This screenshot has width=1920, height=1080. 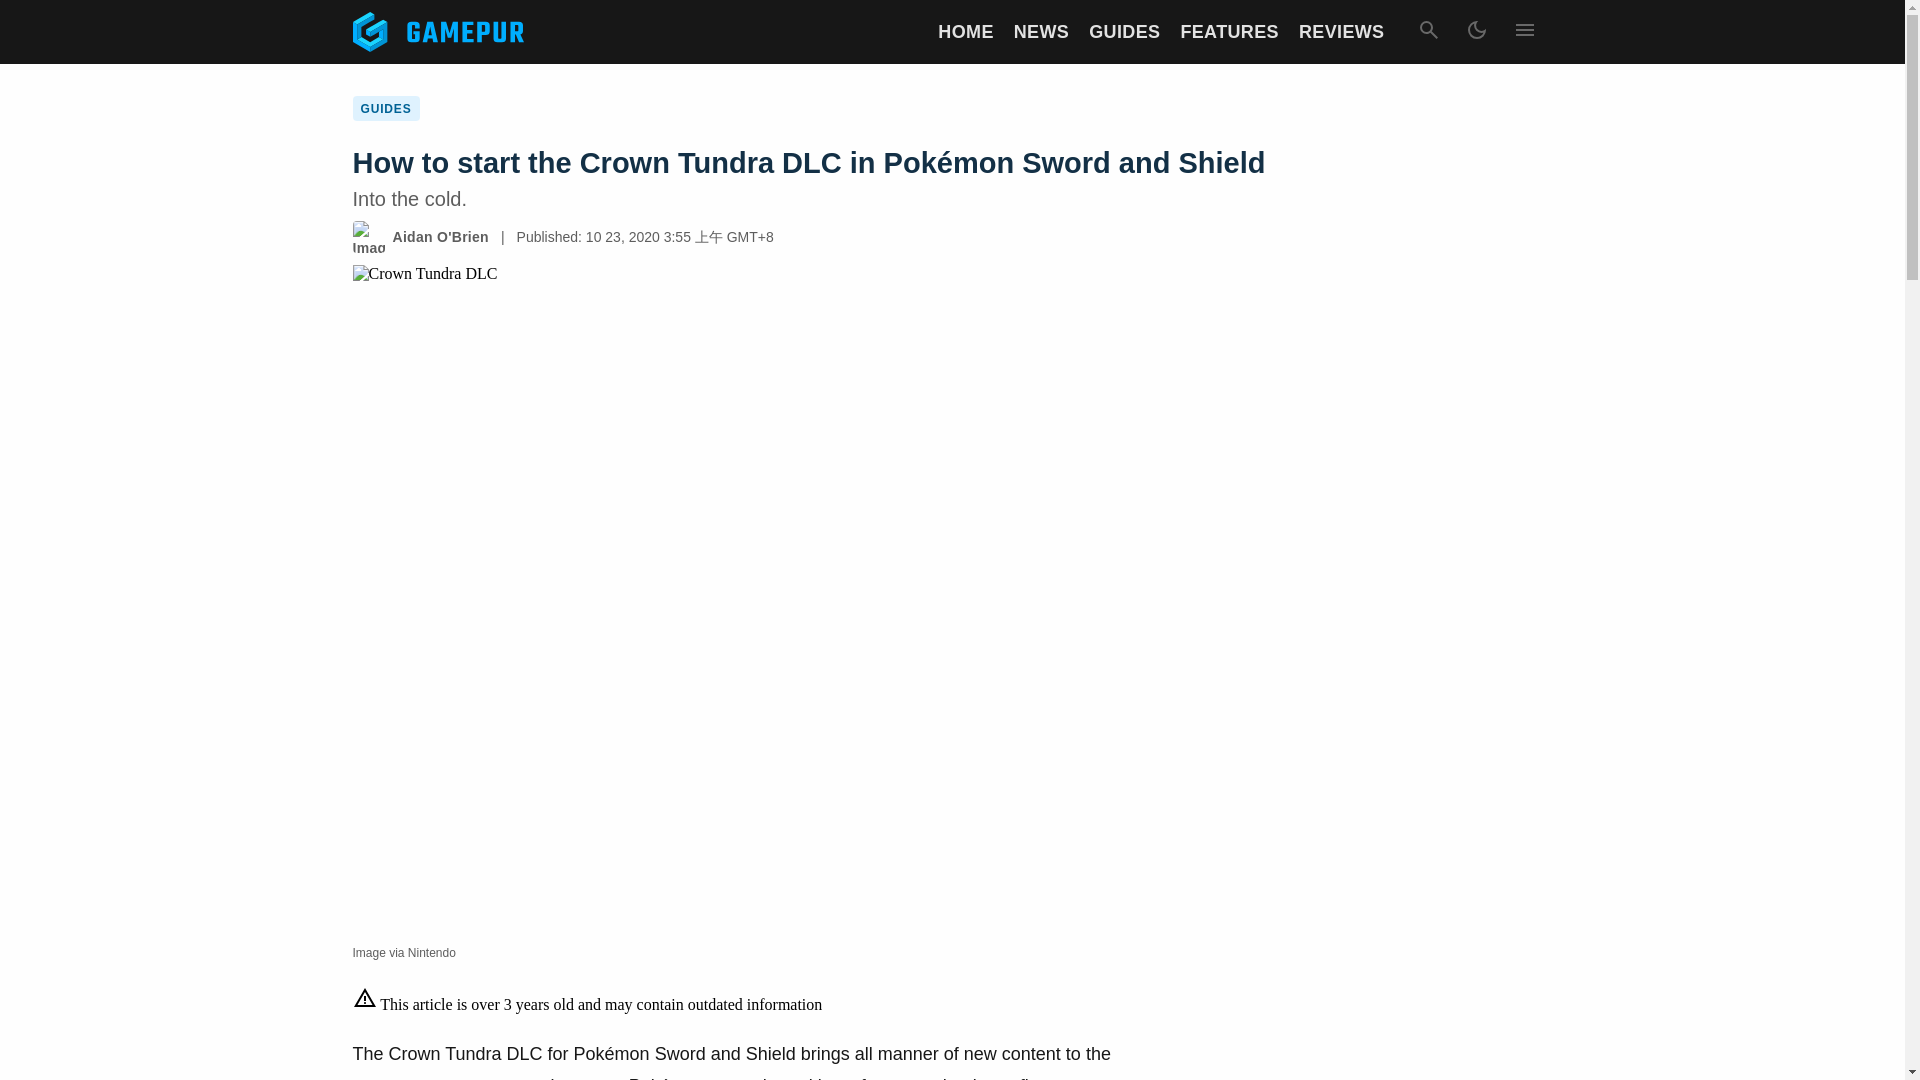 I want to click on Dark Mode, so click(x=1475, y=32).